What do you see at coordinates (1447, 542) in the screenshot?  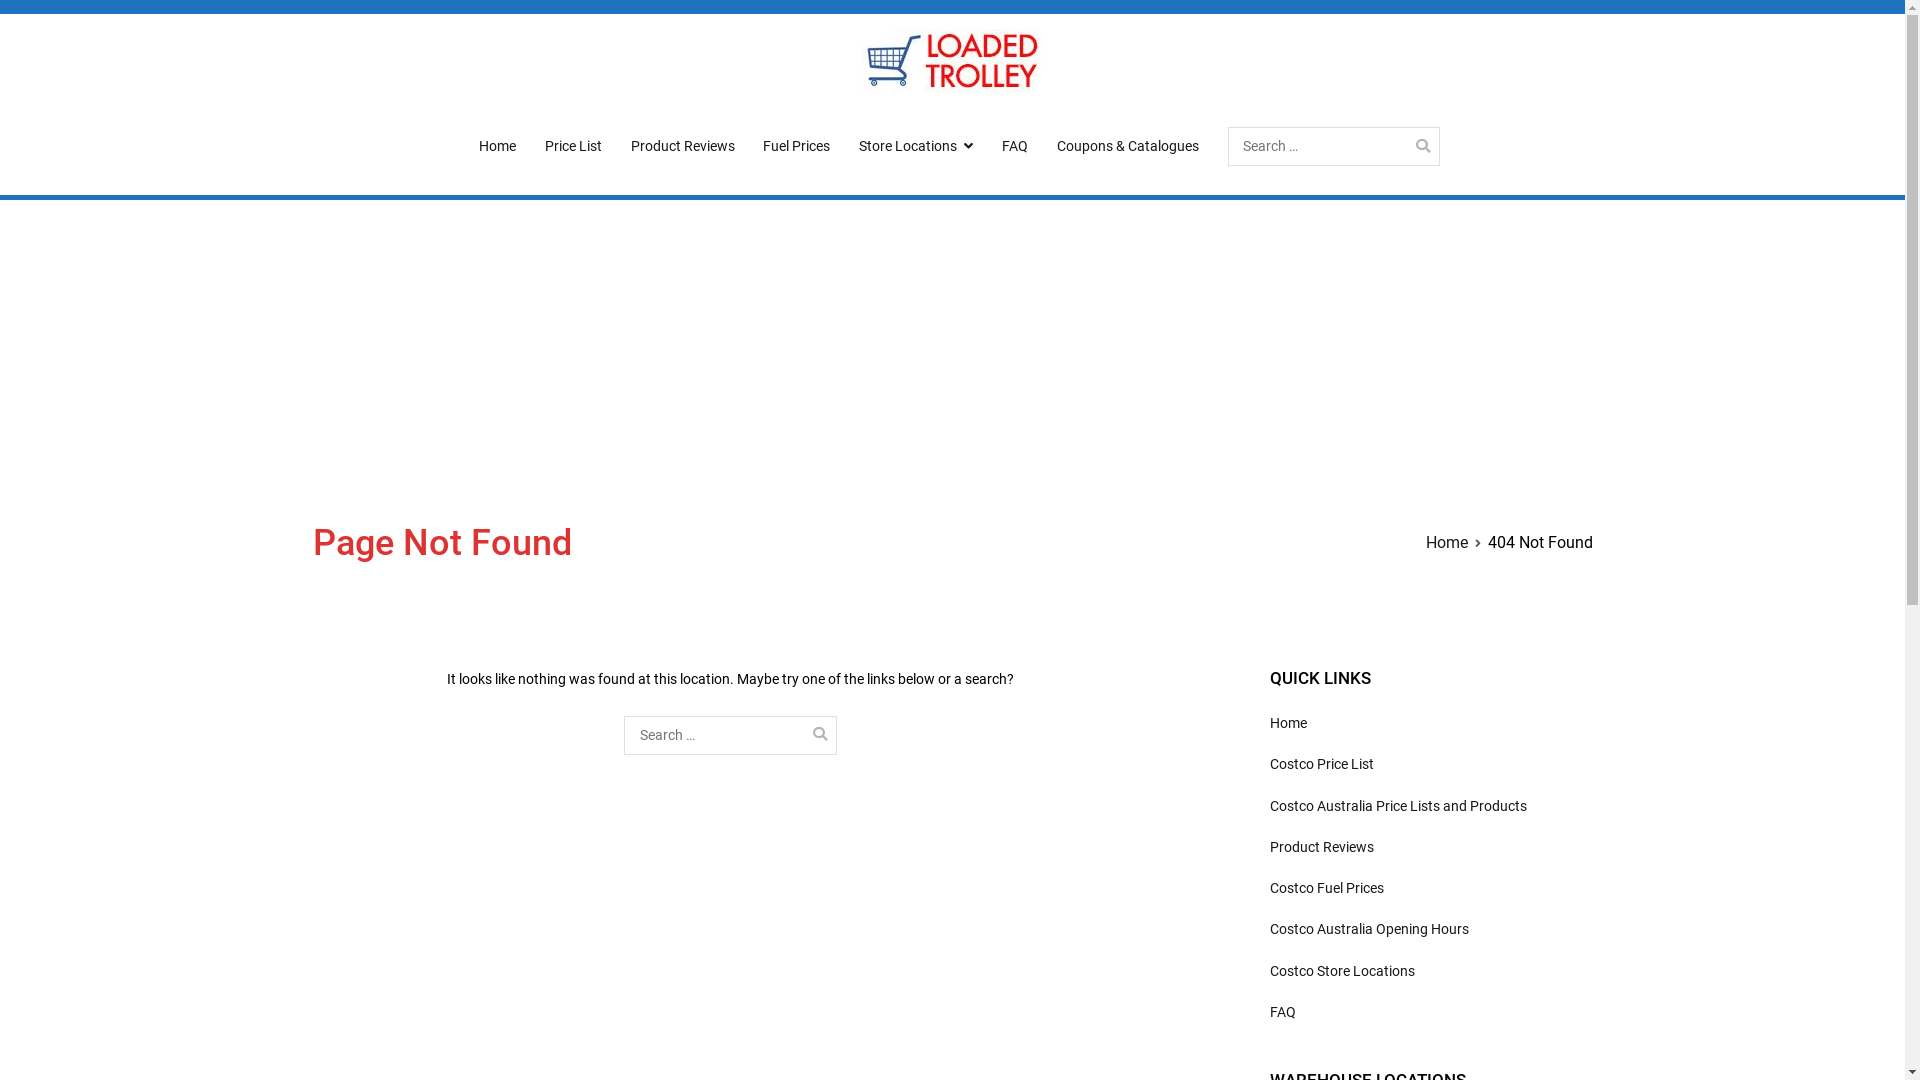 I see `Home` at bounding box center [1447, 542].